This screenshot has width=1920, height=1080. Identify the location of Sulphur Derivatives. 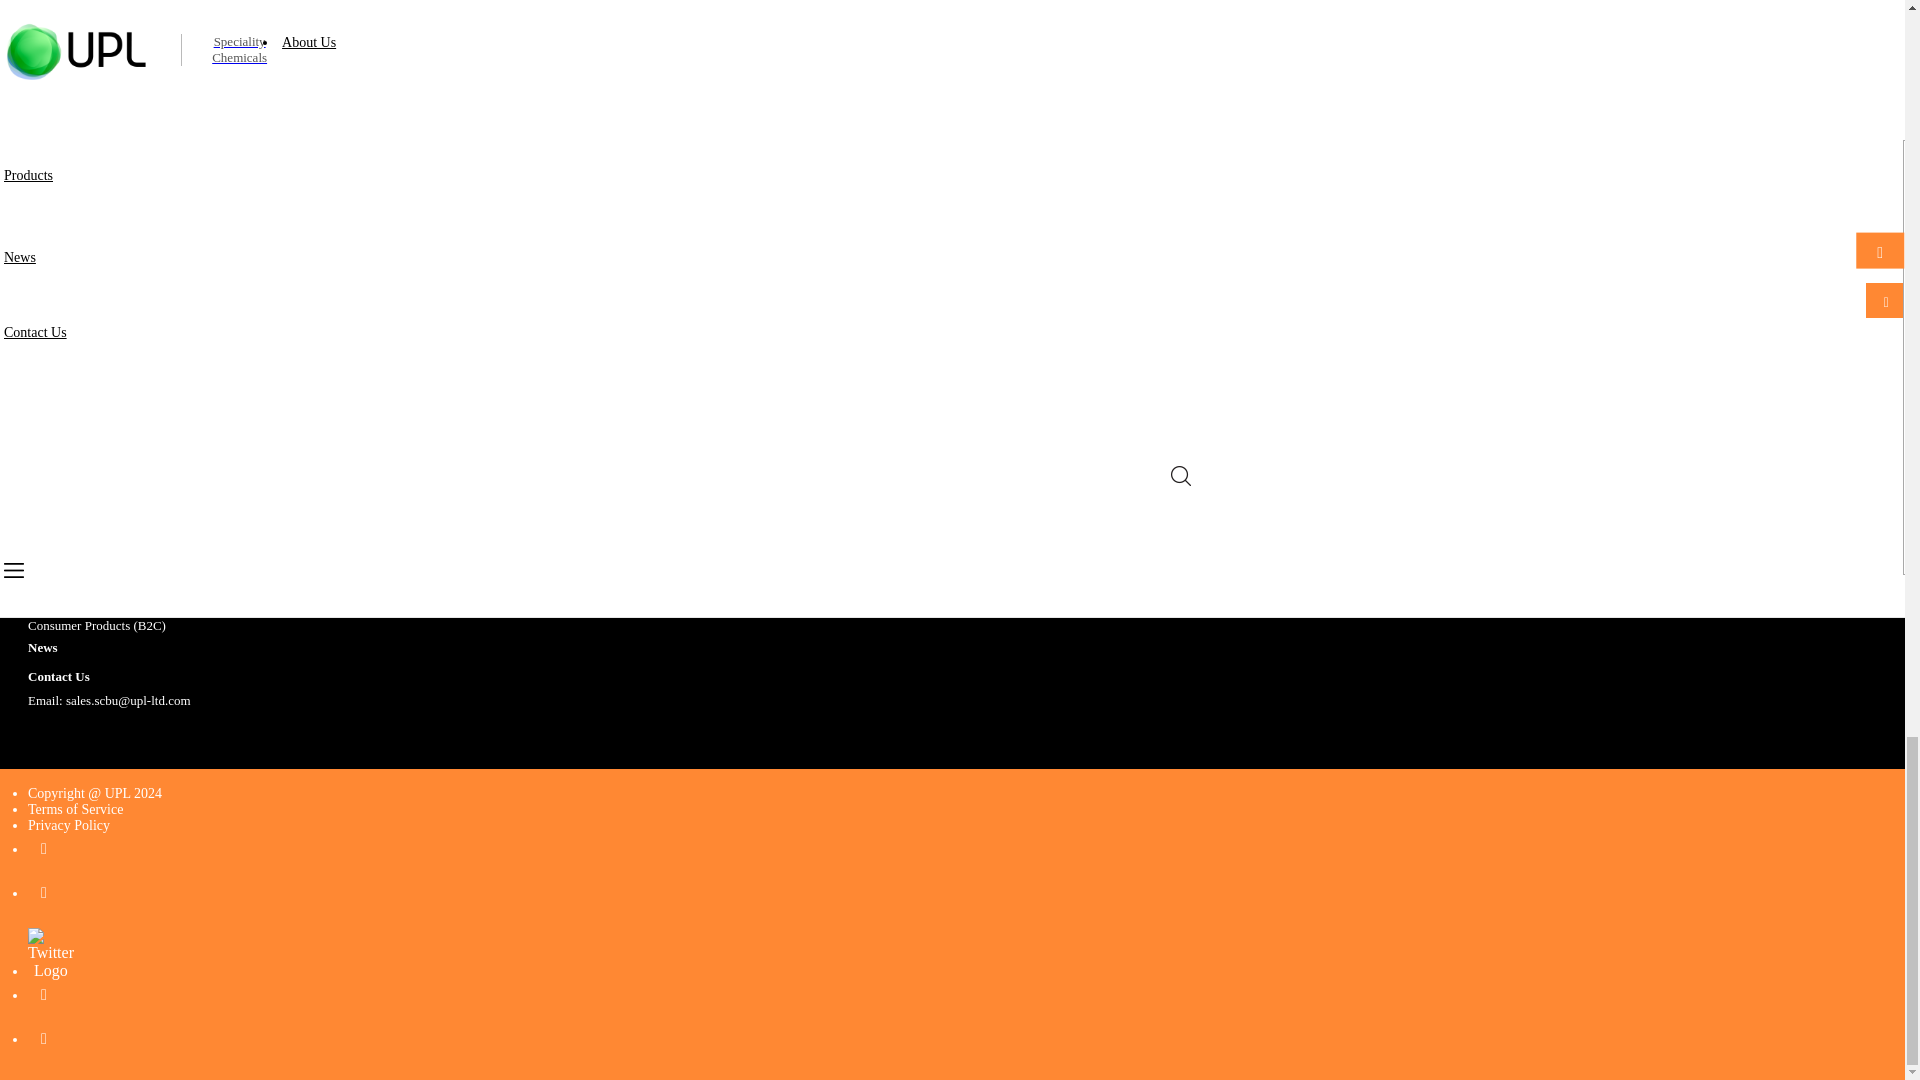
(80, 444).